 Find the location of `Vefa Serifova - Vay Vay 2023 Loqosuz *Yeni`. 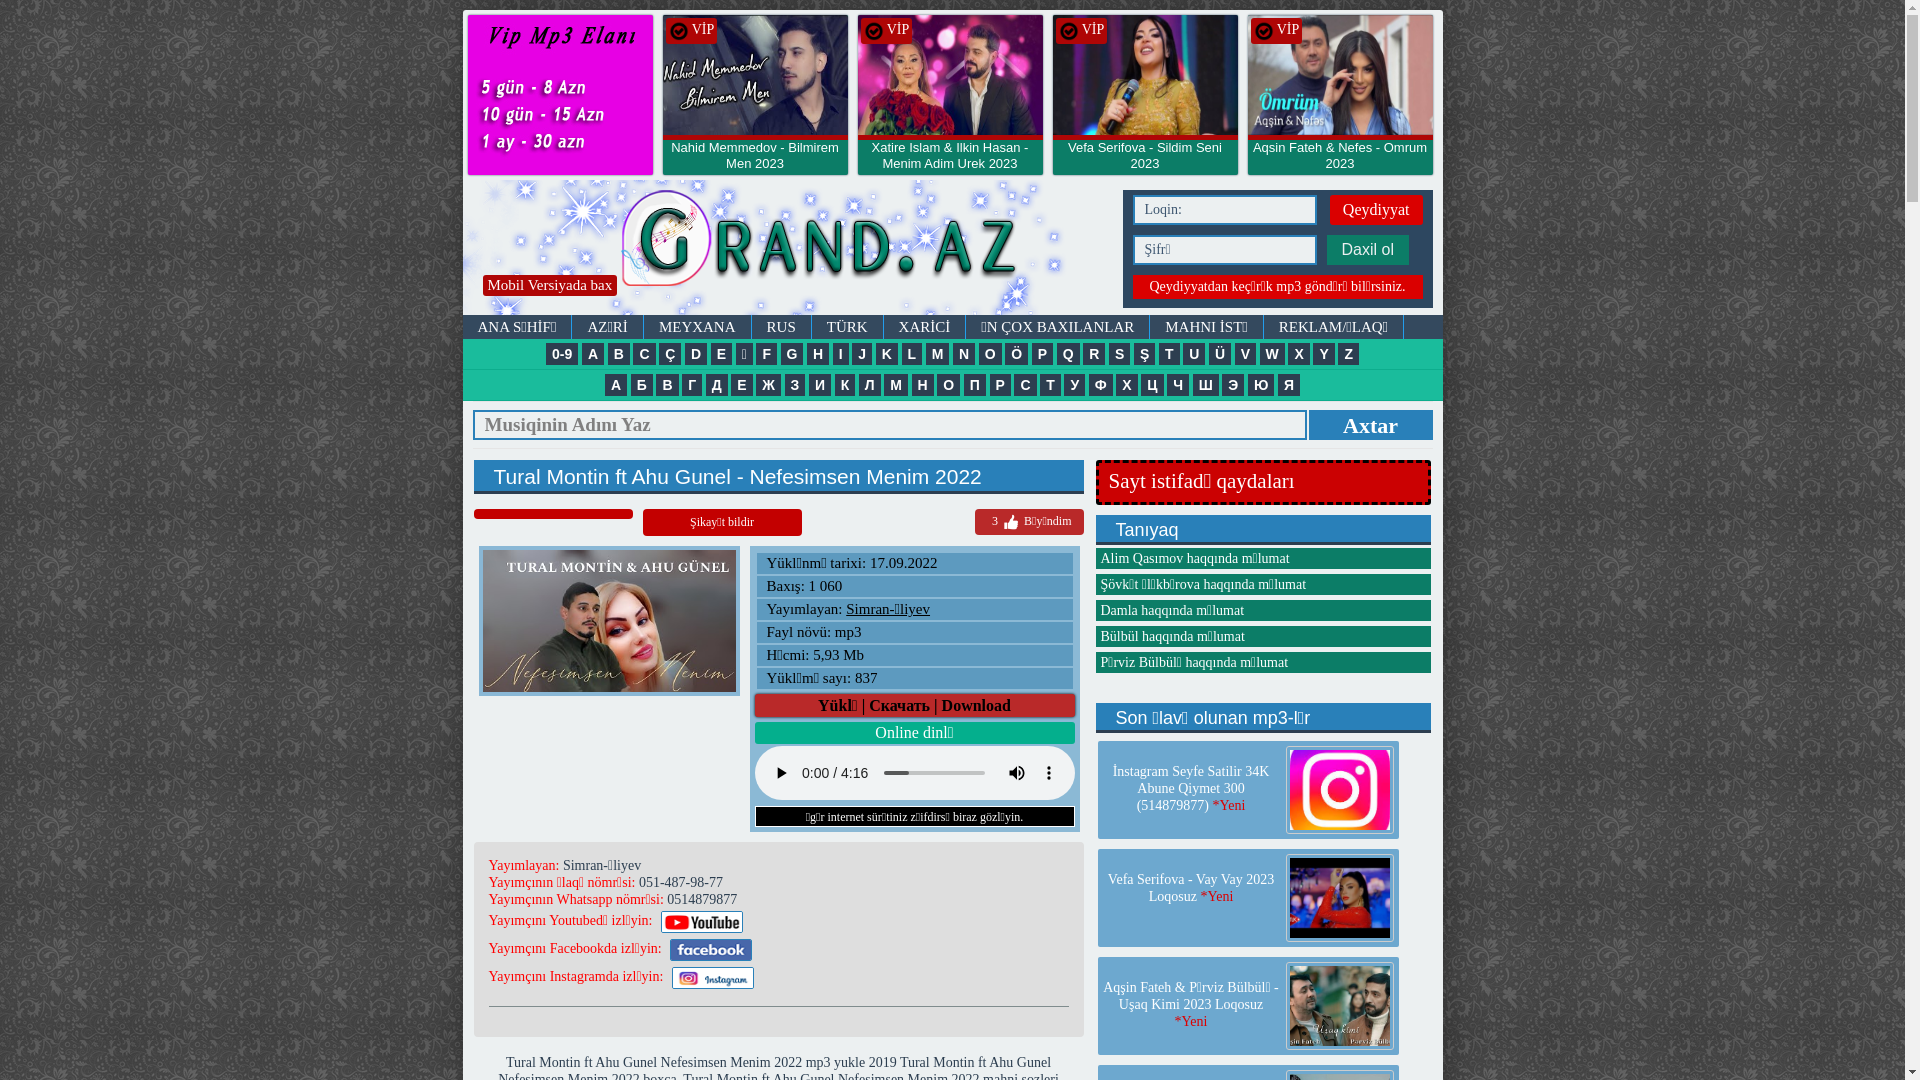

Vefa Serifova - Vay Vay 2023 Loqosuz *Yeni is located at coordinates (1191, 888).